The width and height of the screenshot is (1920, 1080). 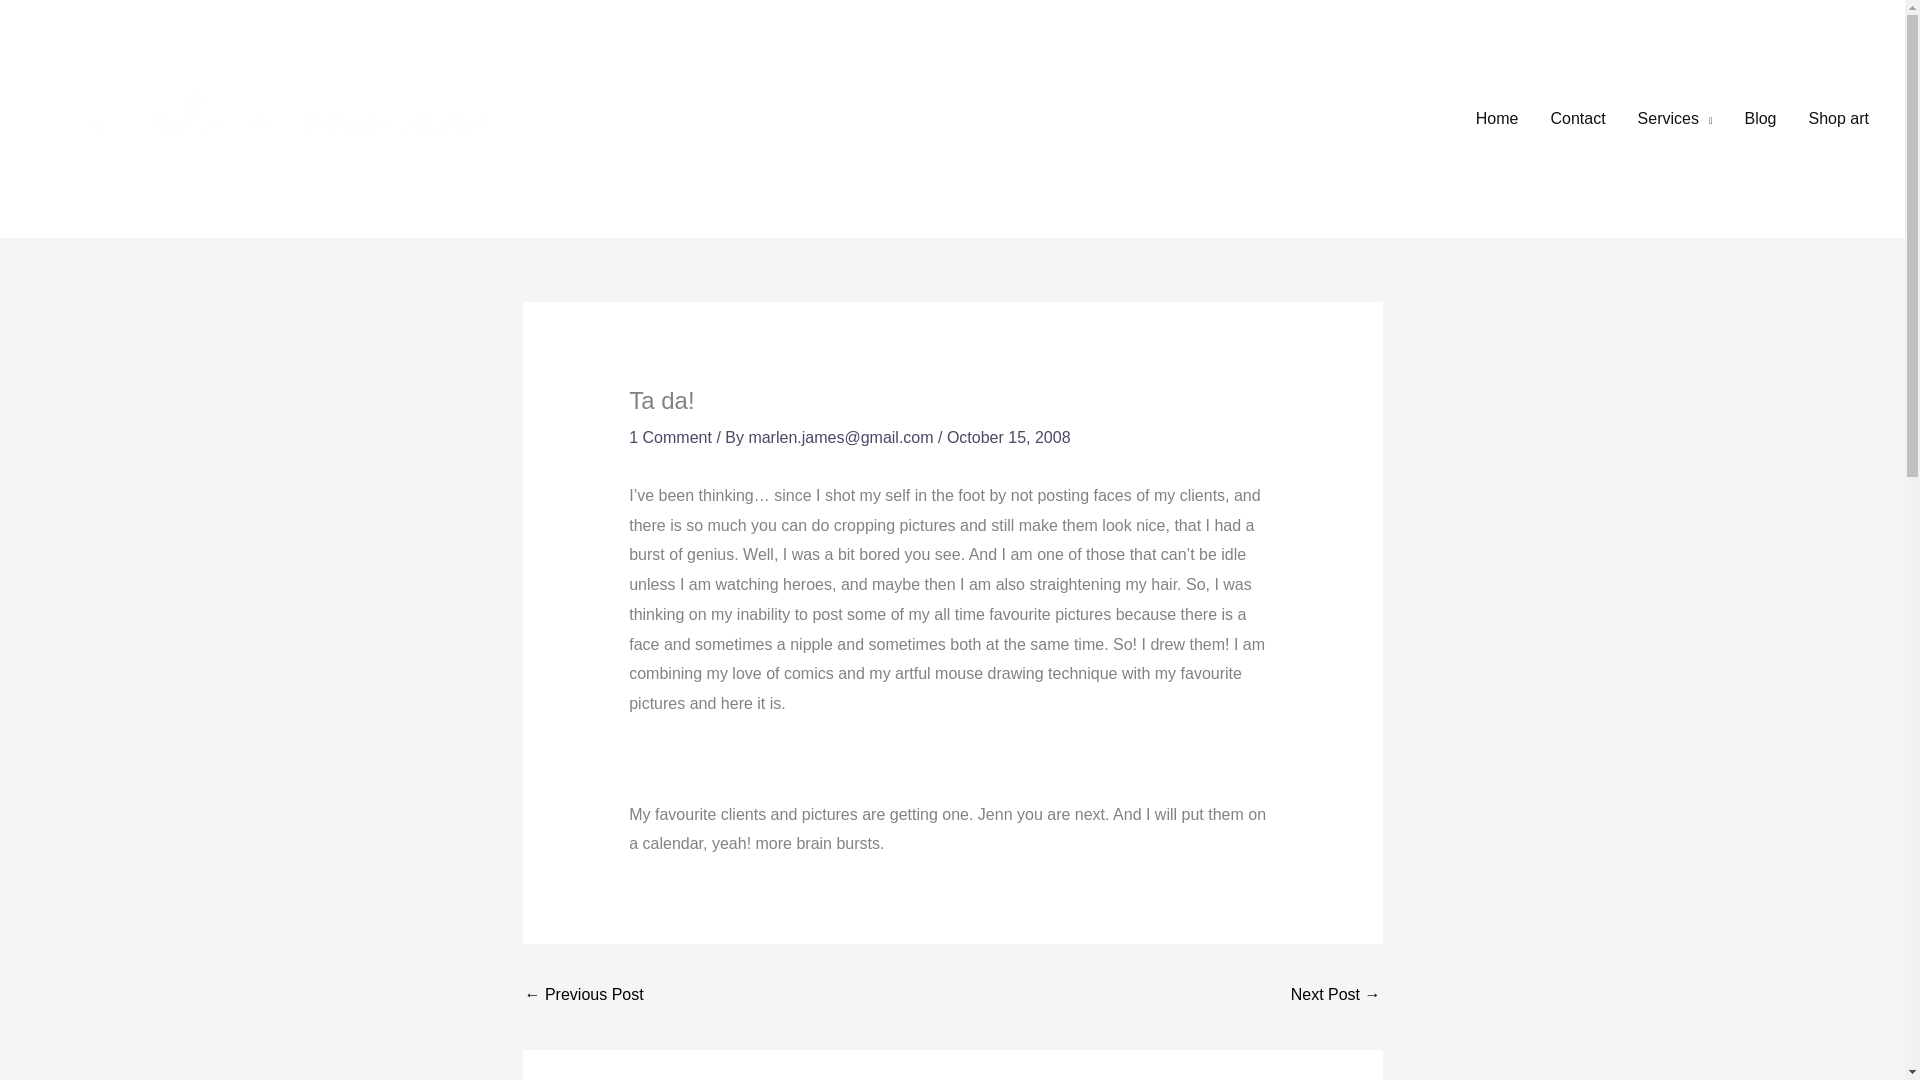 I want to click on Blog, so click(x=1760, y=119).